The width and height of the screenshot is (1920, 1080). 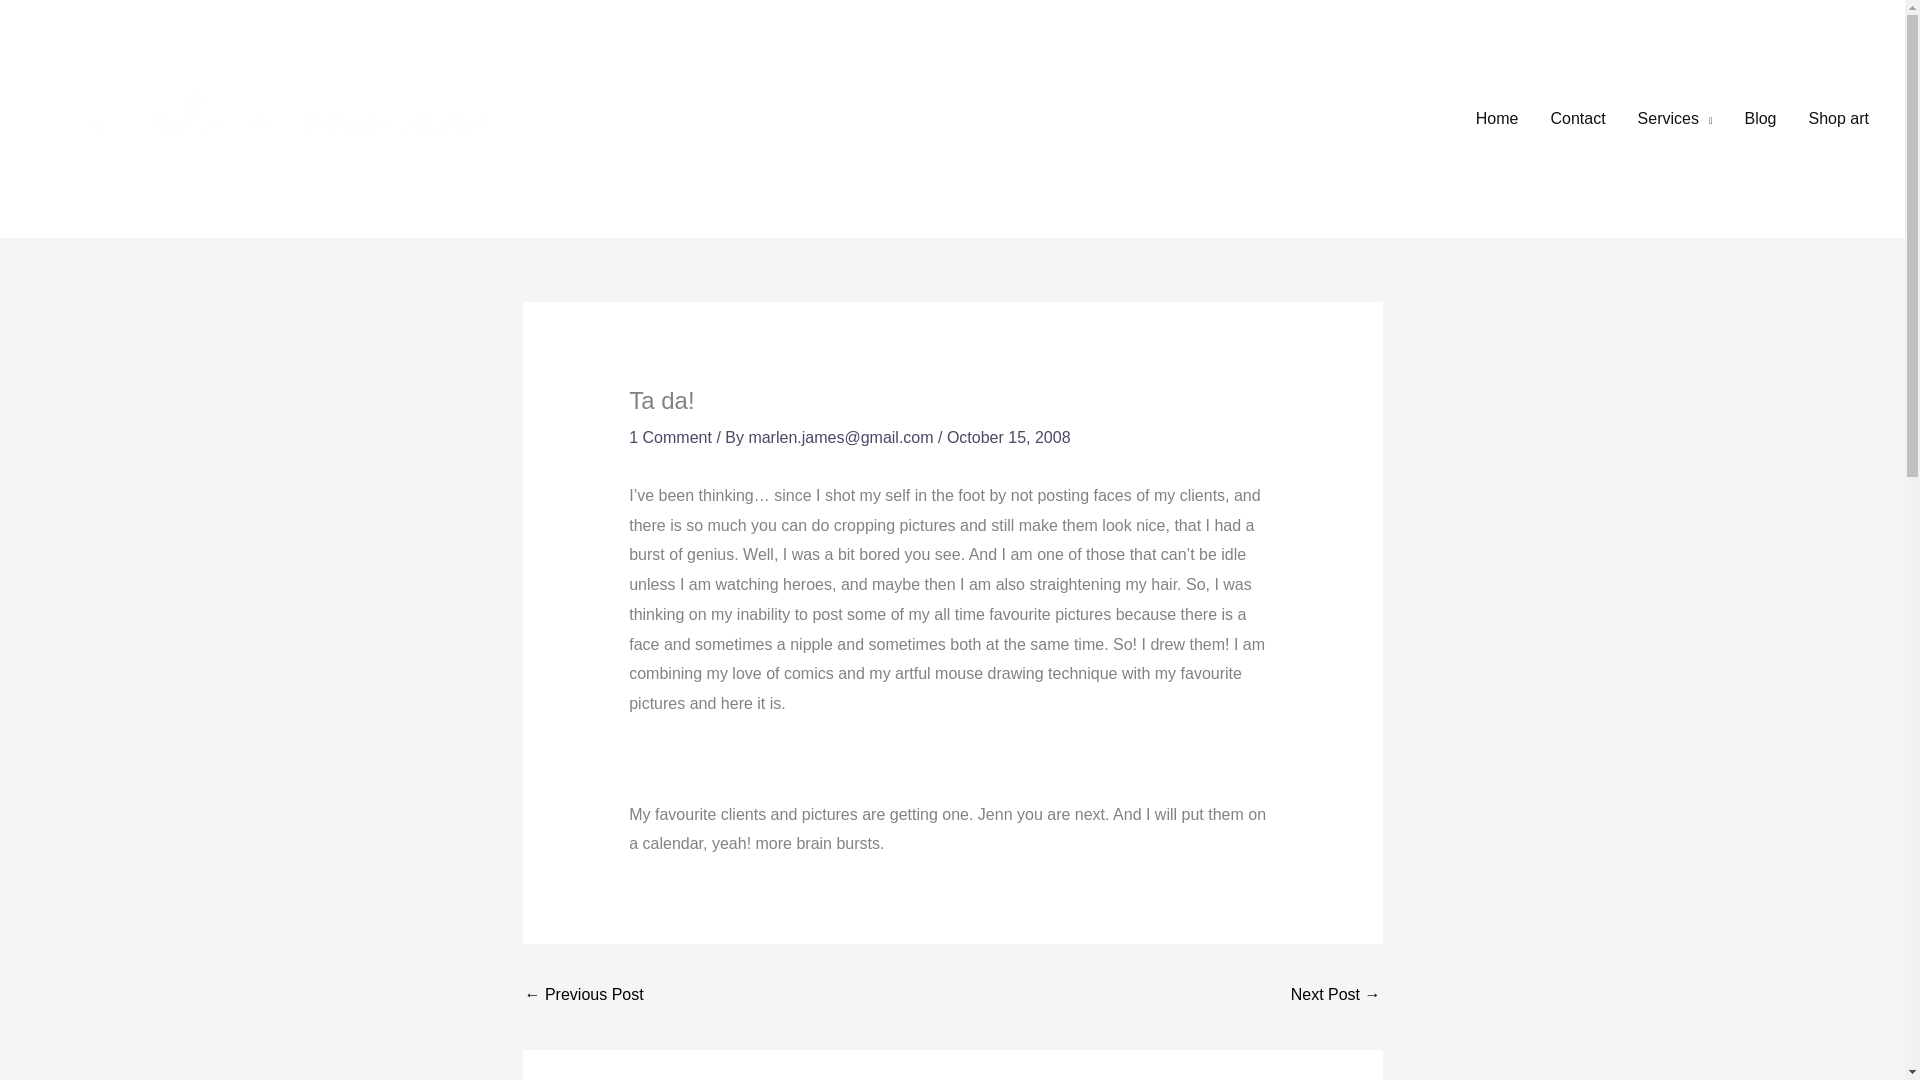 I want to click on Blog, so click(x=1760, y=119).